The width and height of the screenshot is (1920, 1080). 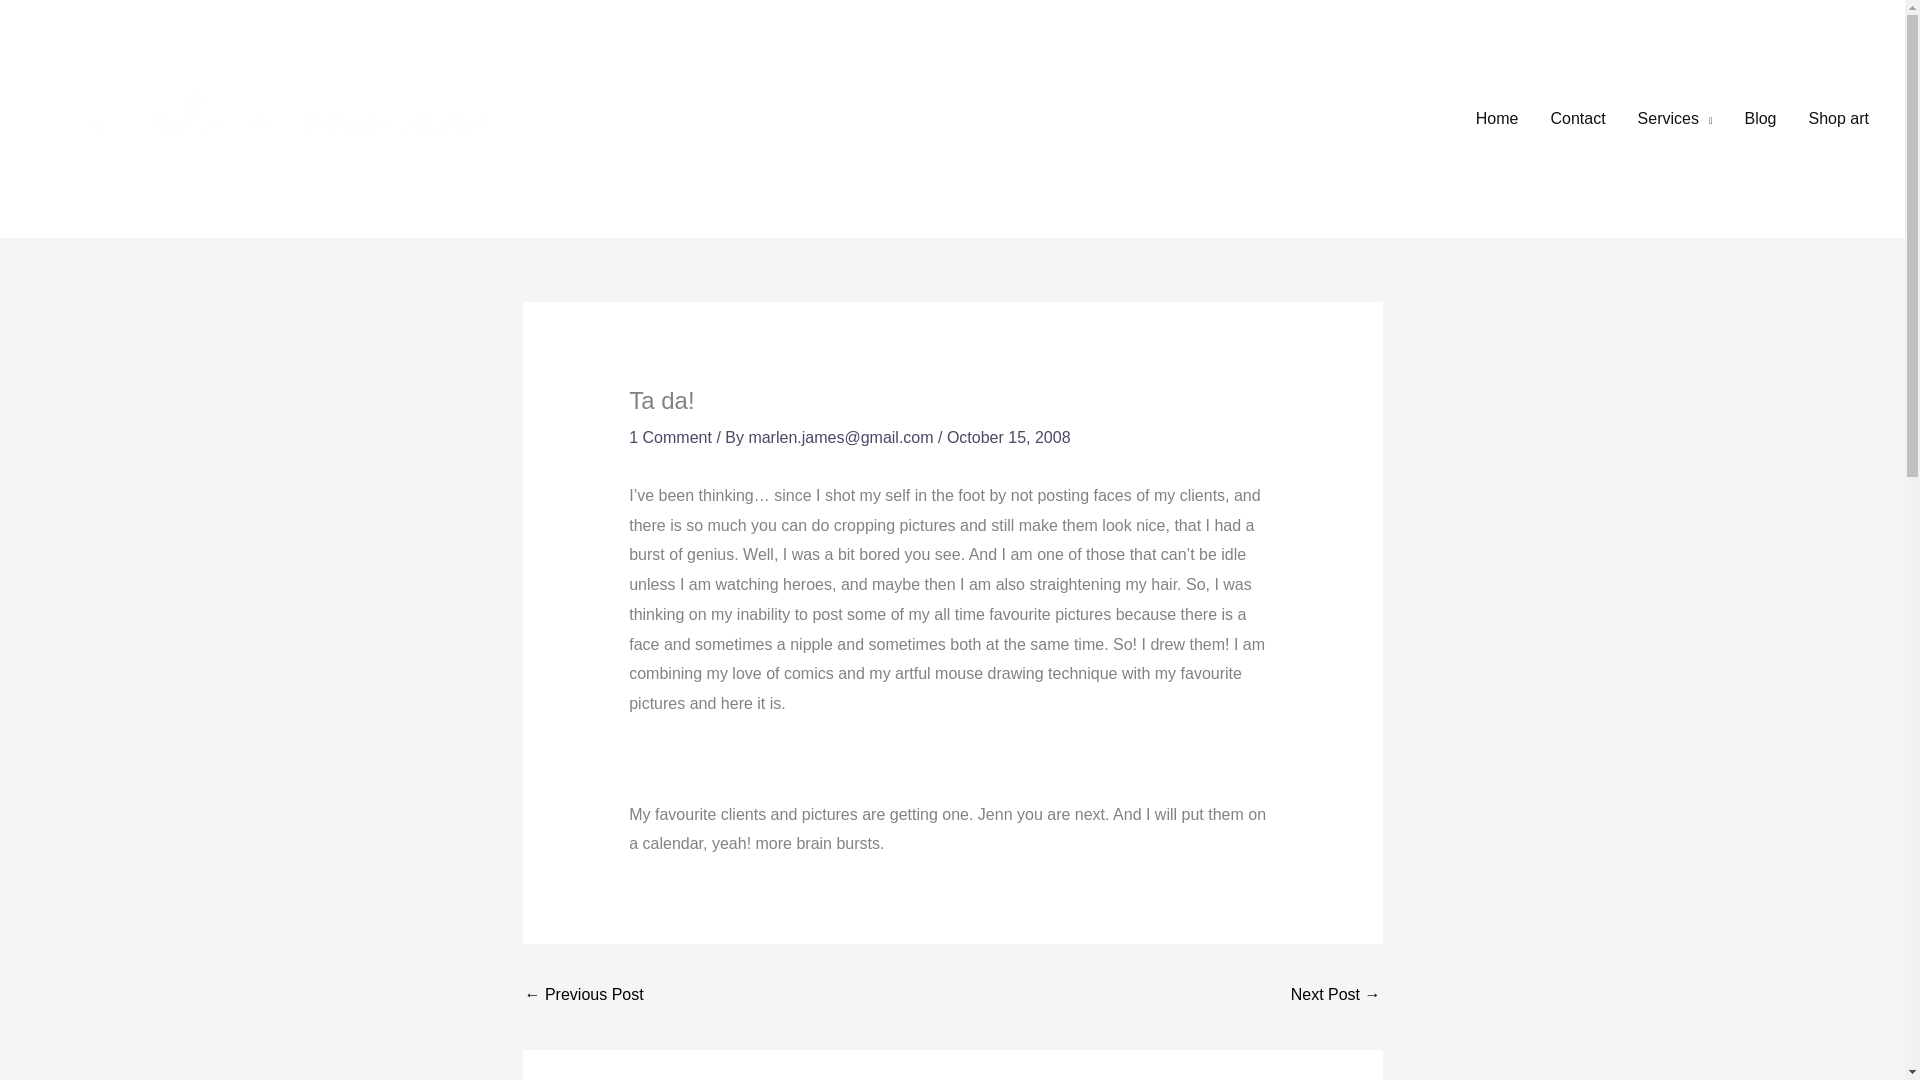 I want to click on Blog, so click(x=1760, y=119).